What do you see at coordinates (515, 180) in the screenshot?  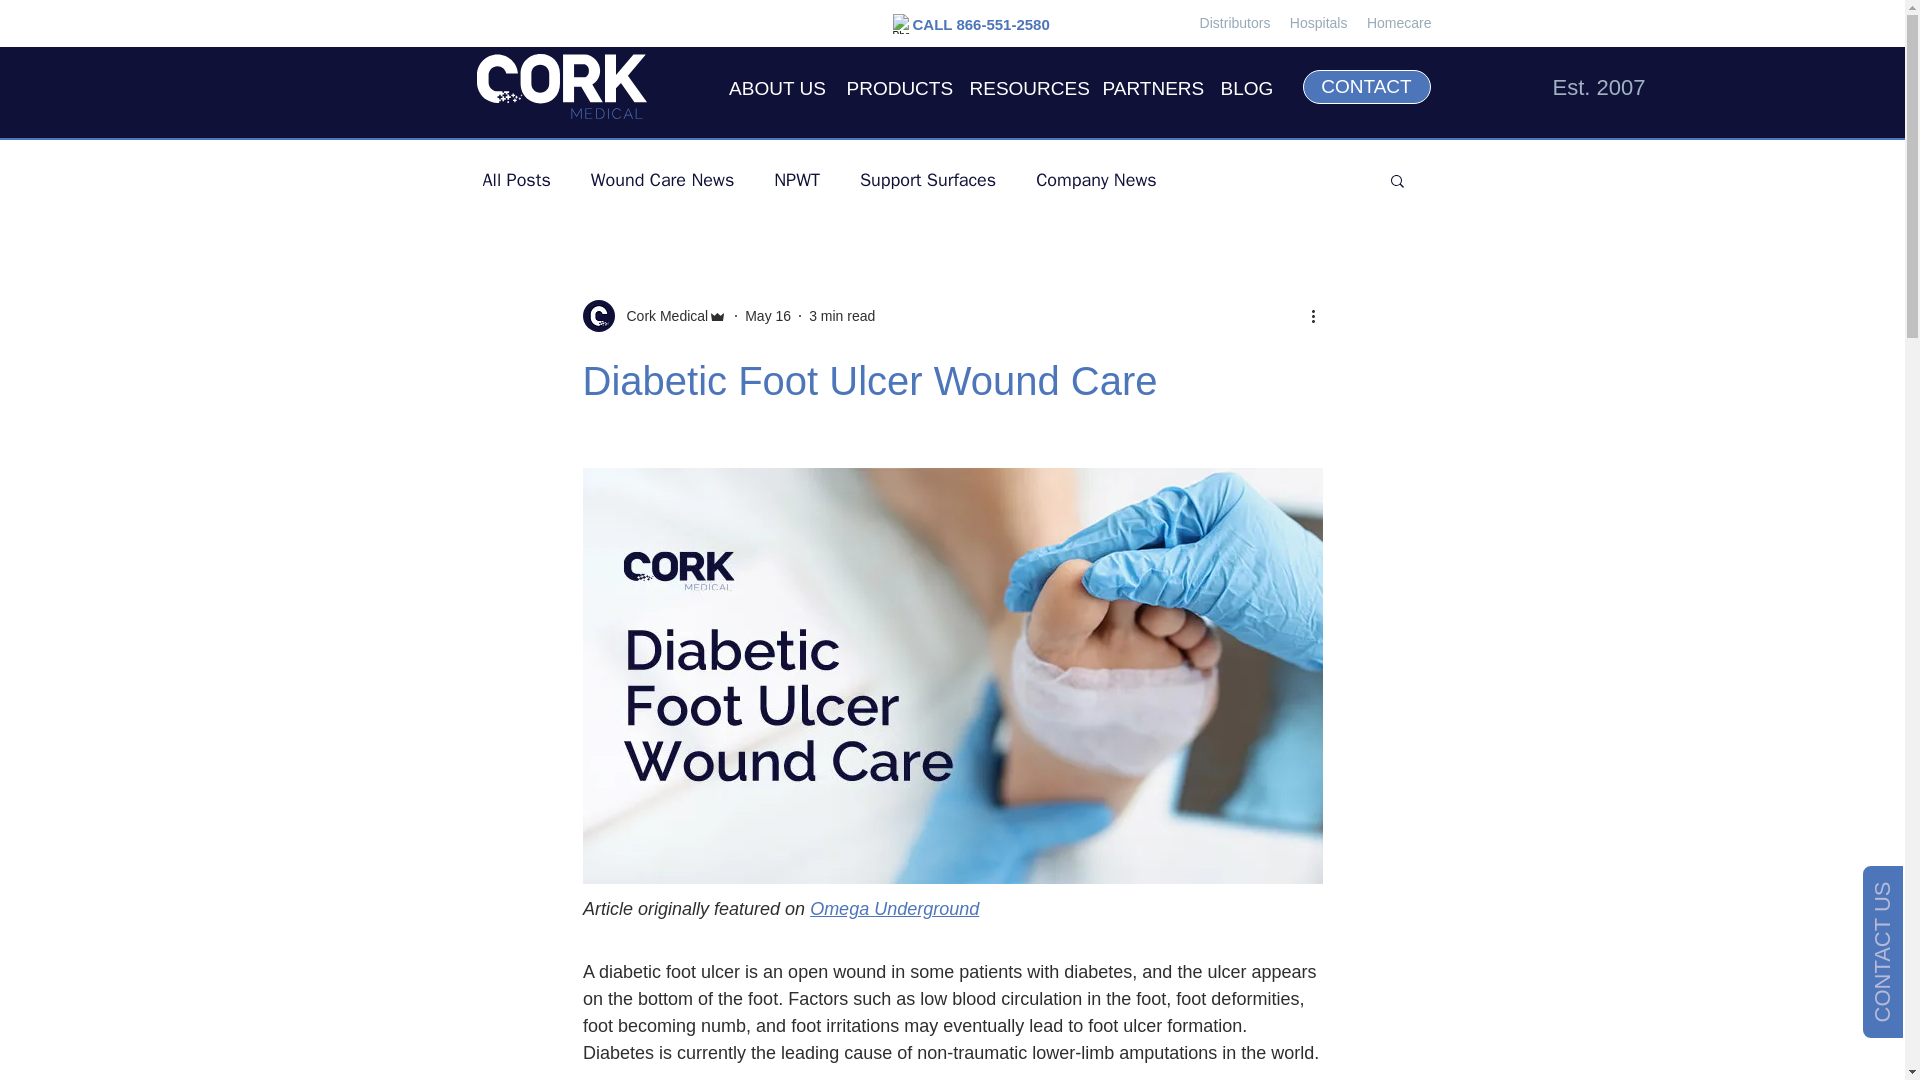 I see `All Posts` at bounding box center [515, 180].